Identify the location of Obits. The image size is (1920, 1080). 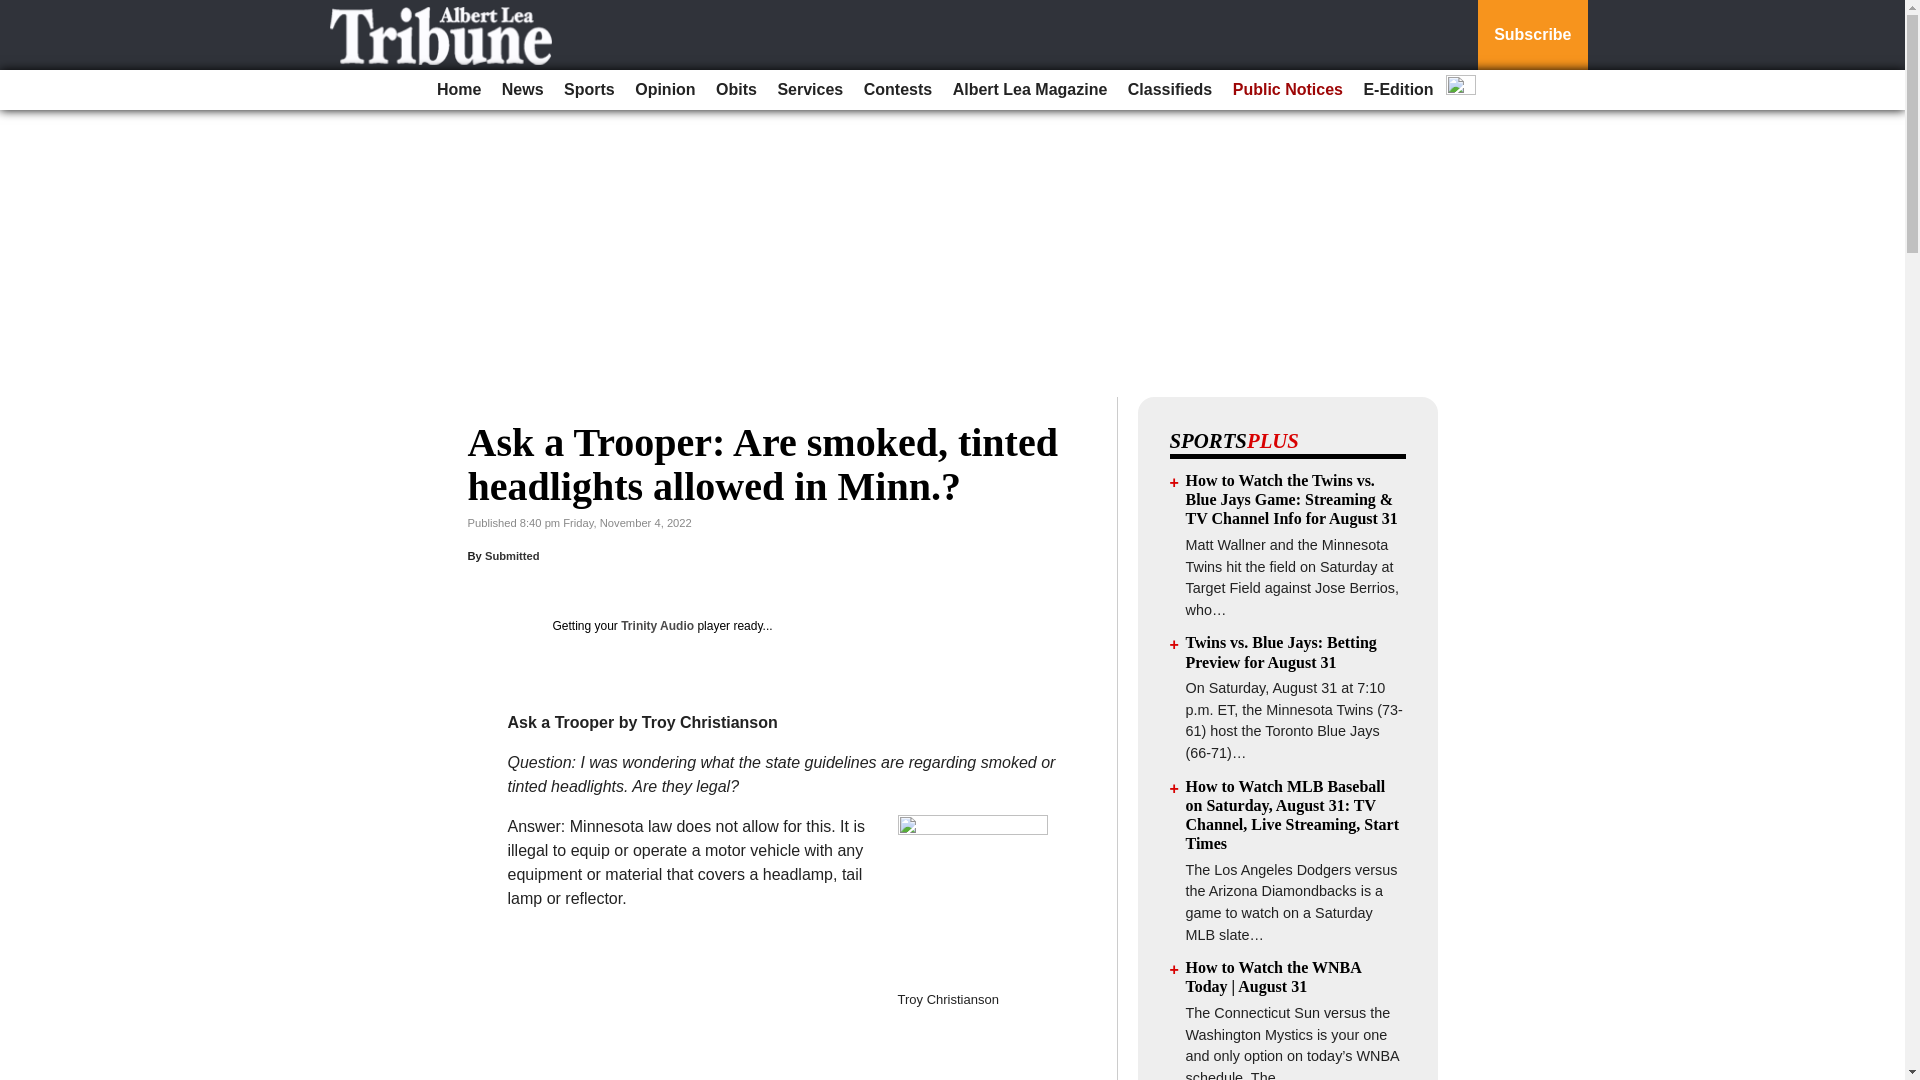
(736, 90).